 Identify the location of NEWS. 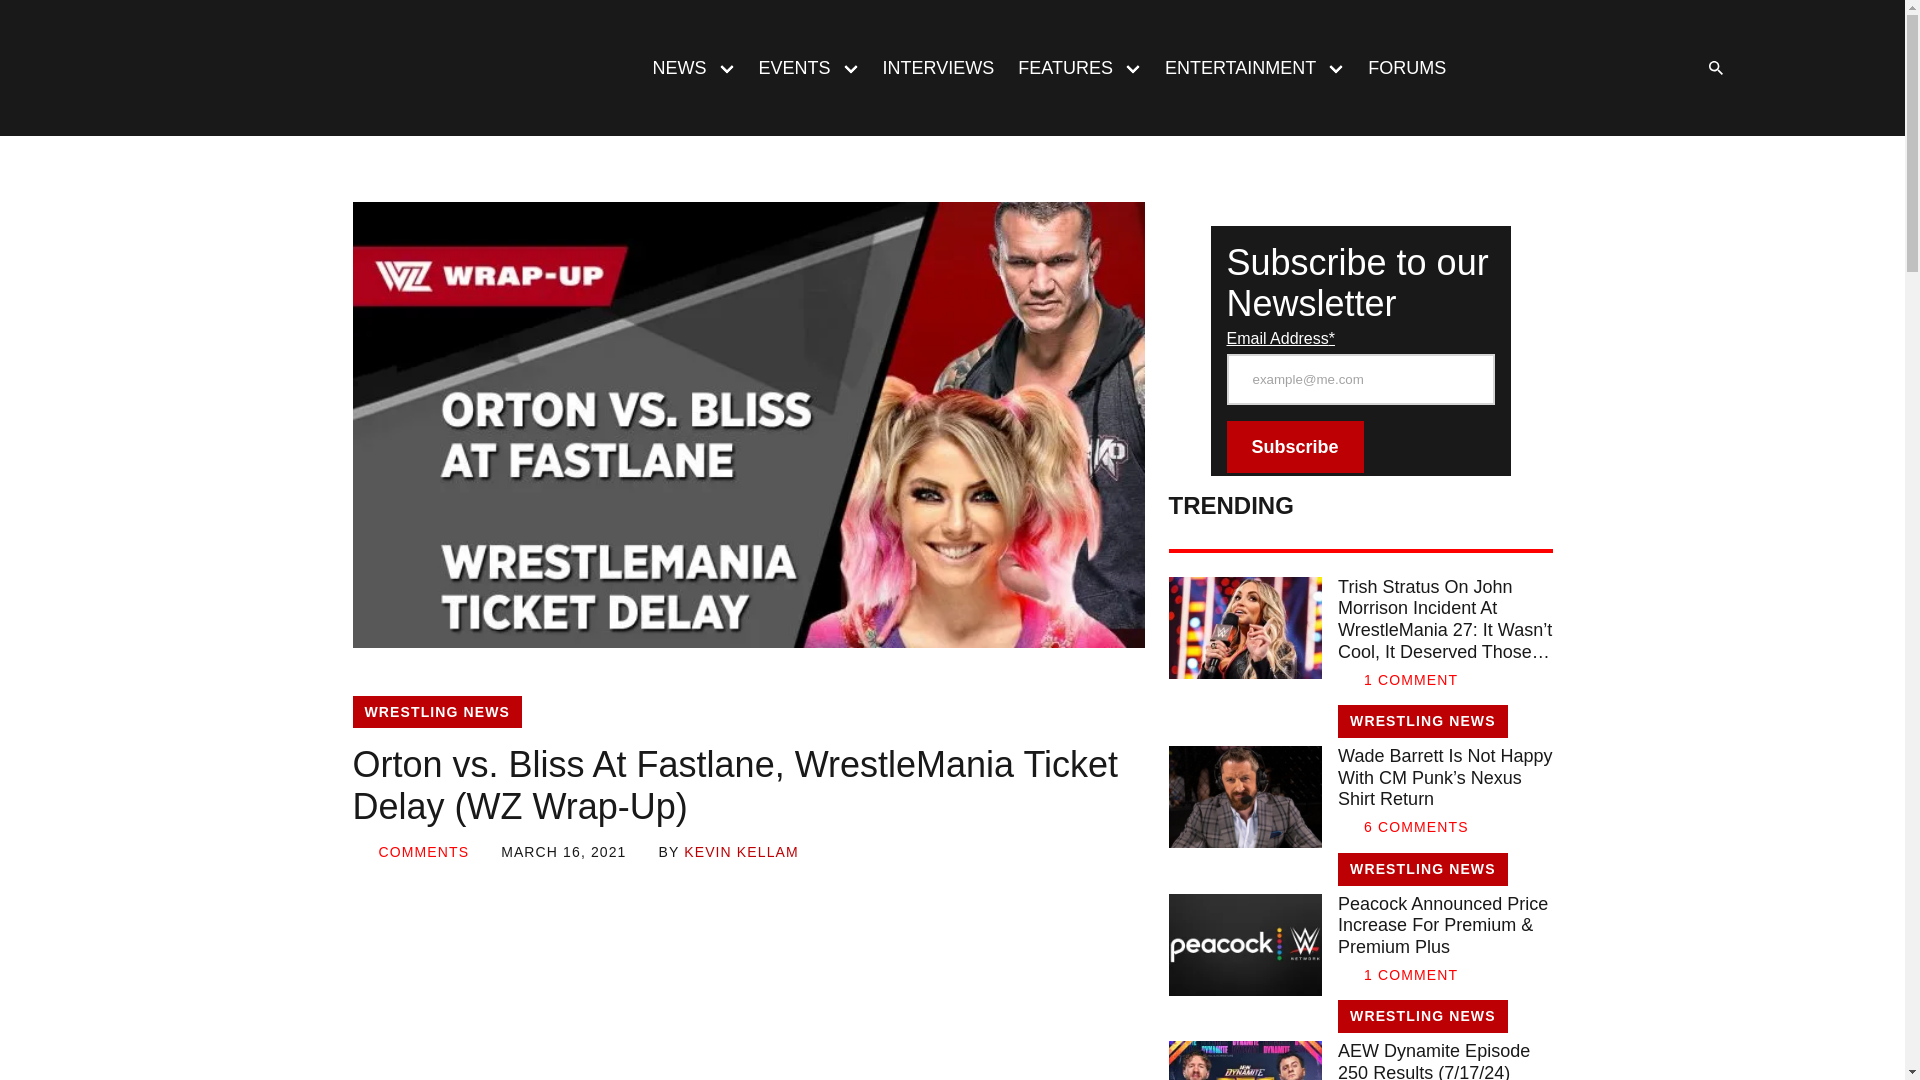
(672, 68).